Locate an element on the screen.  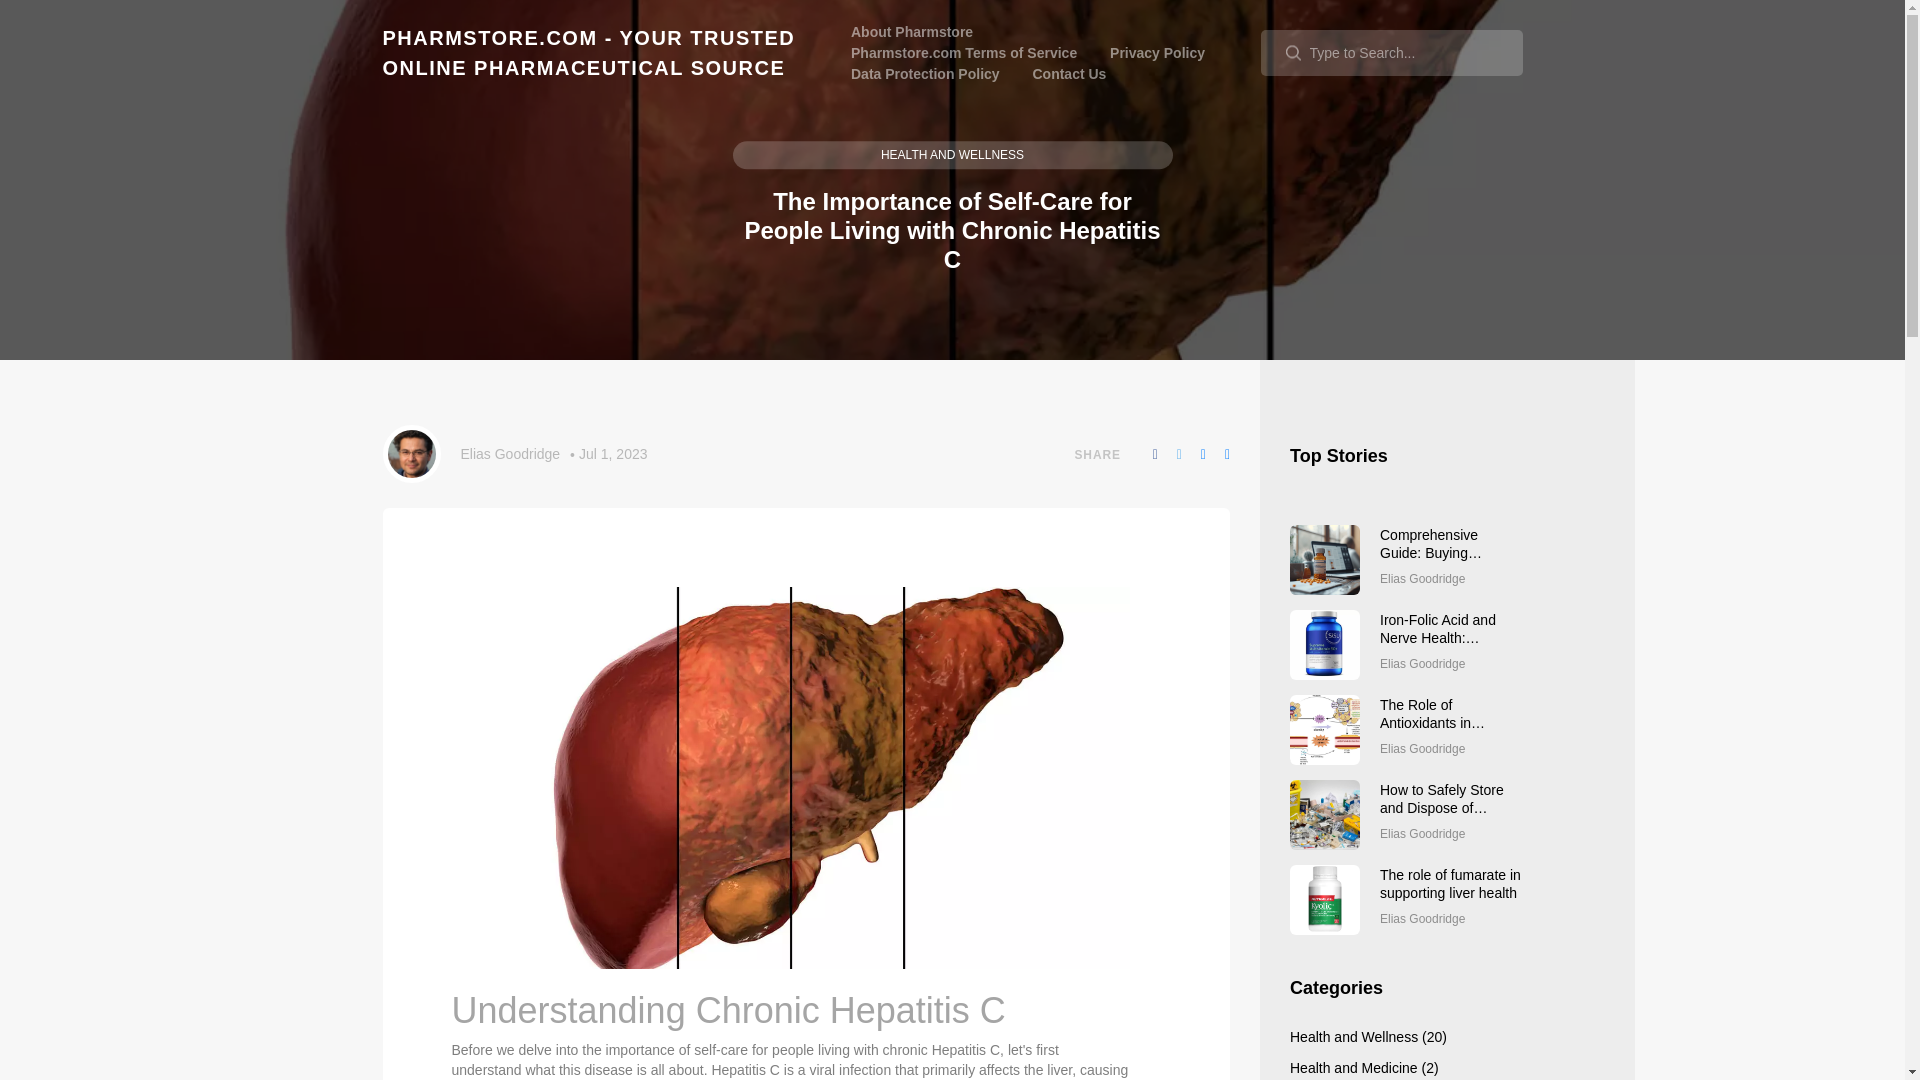
Data Protection Policy is located at coordinates (925, 74).